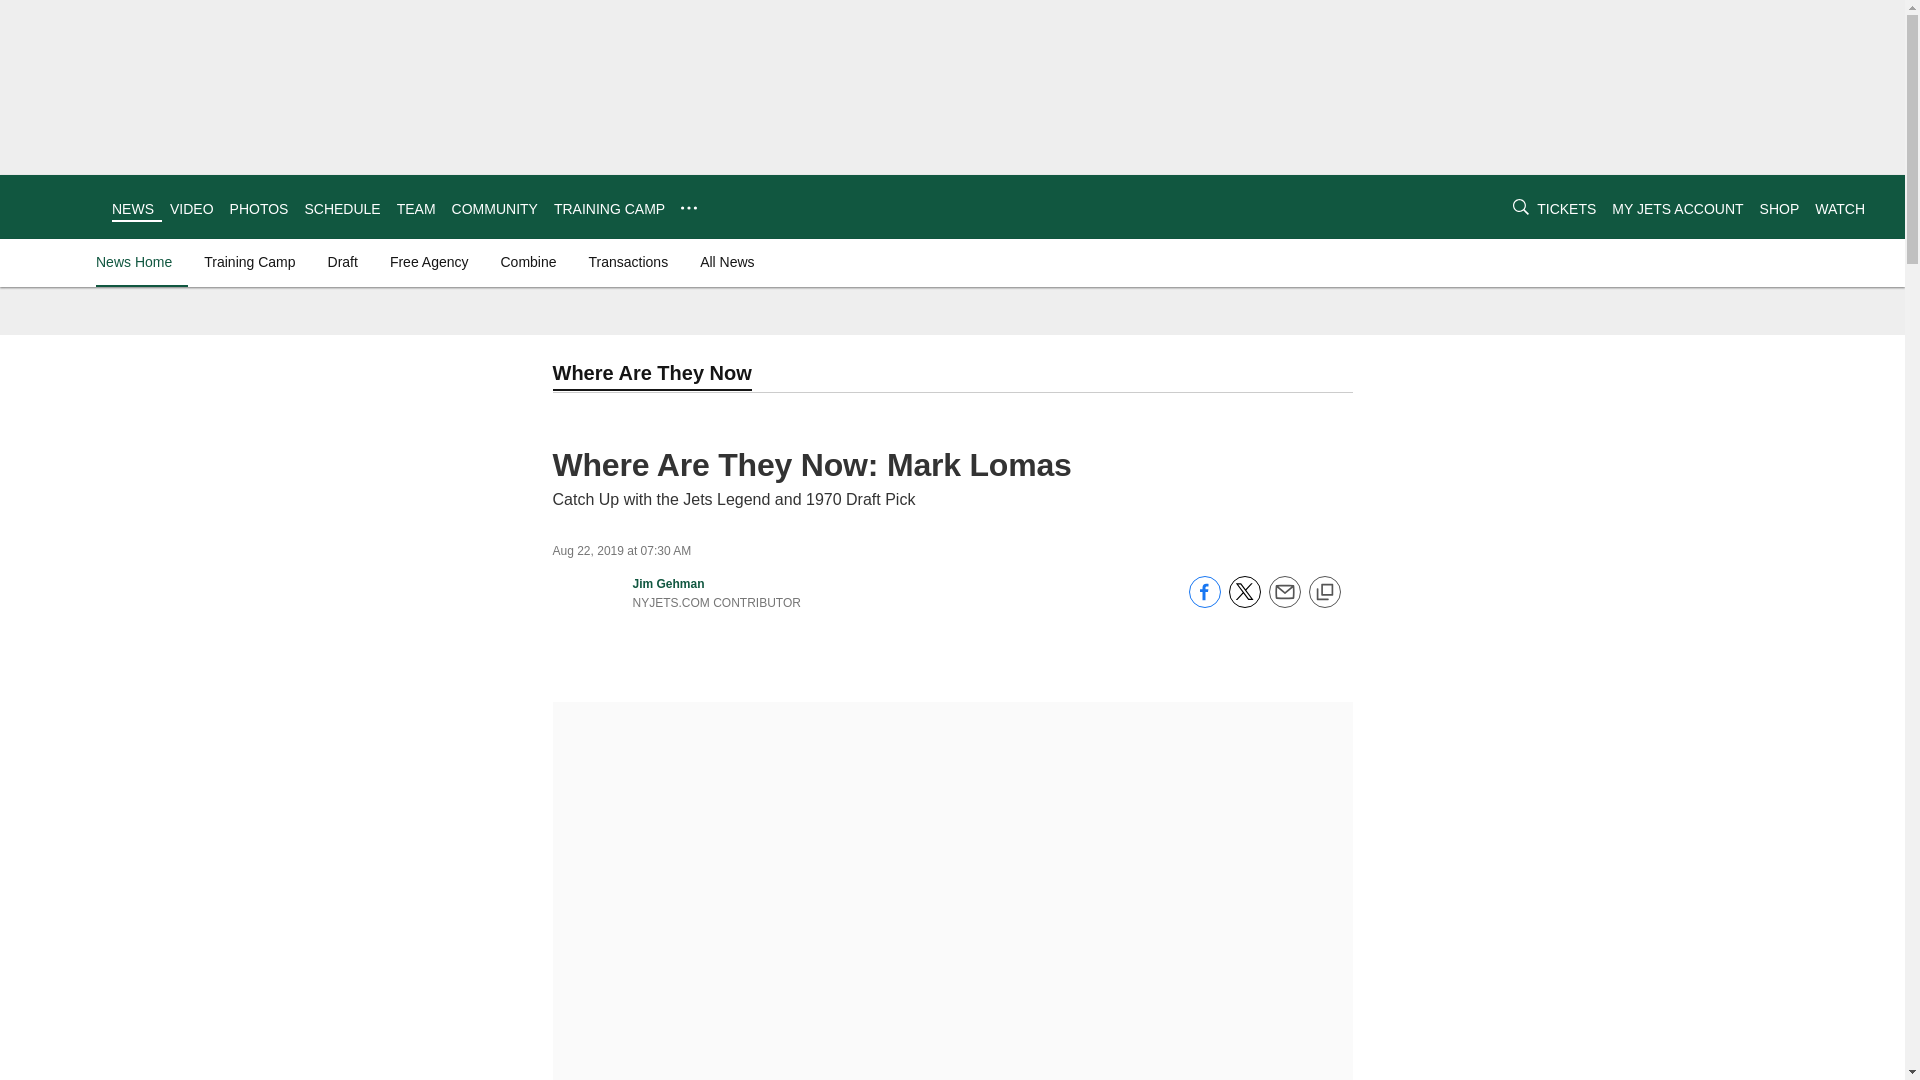 This screenshot has height=1080, width=1920. What do you see at coordinates (609, 208) in the screenshot?
I see `TRAINING CAMP` at bounding box center [609, 208].